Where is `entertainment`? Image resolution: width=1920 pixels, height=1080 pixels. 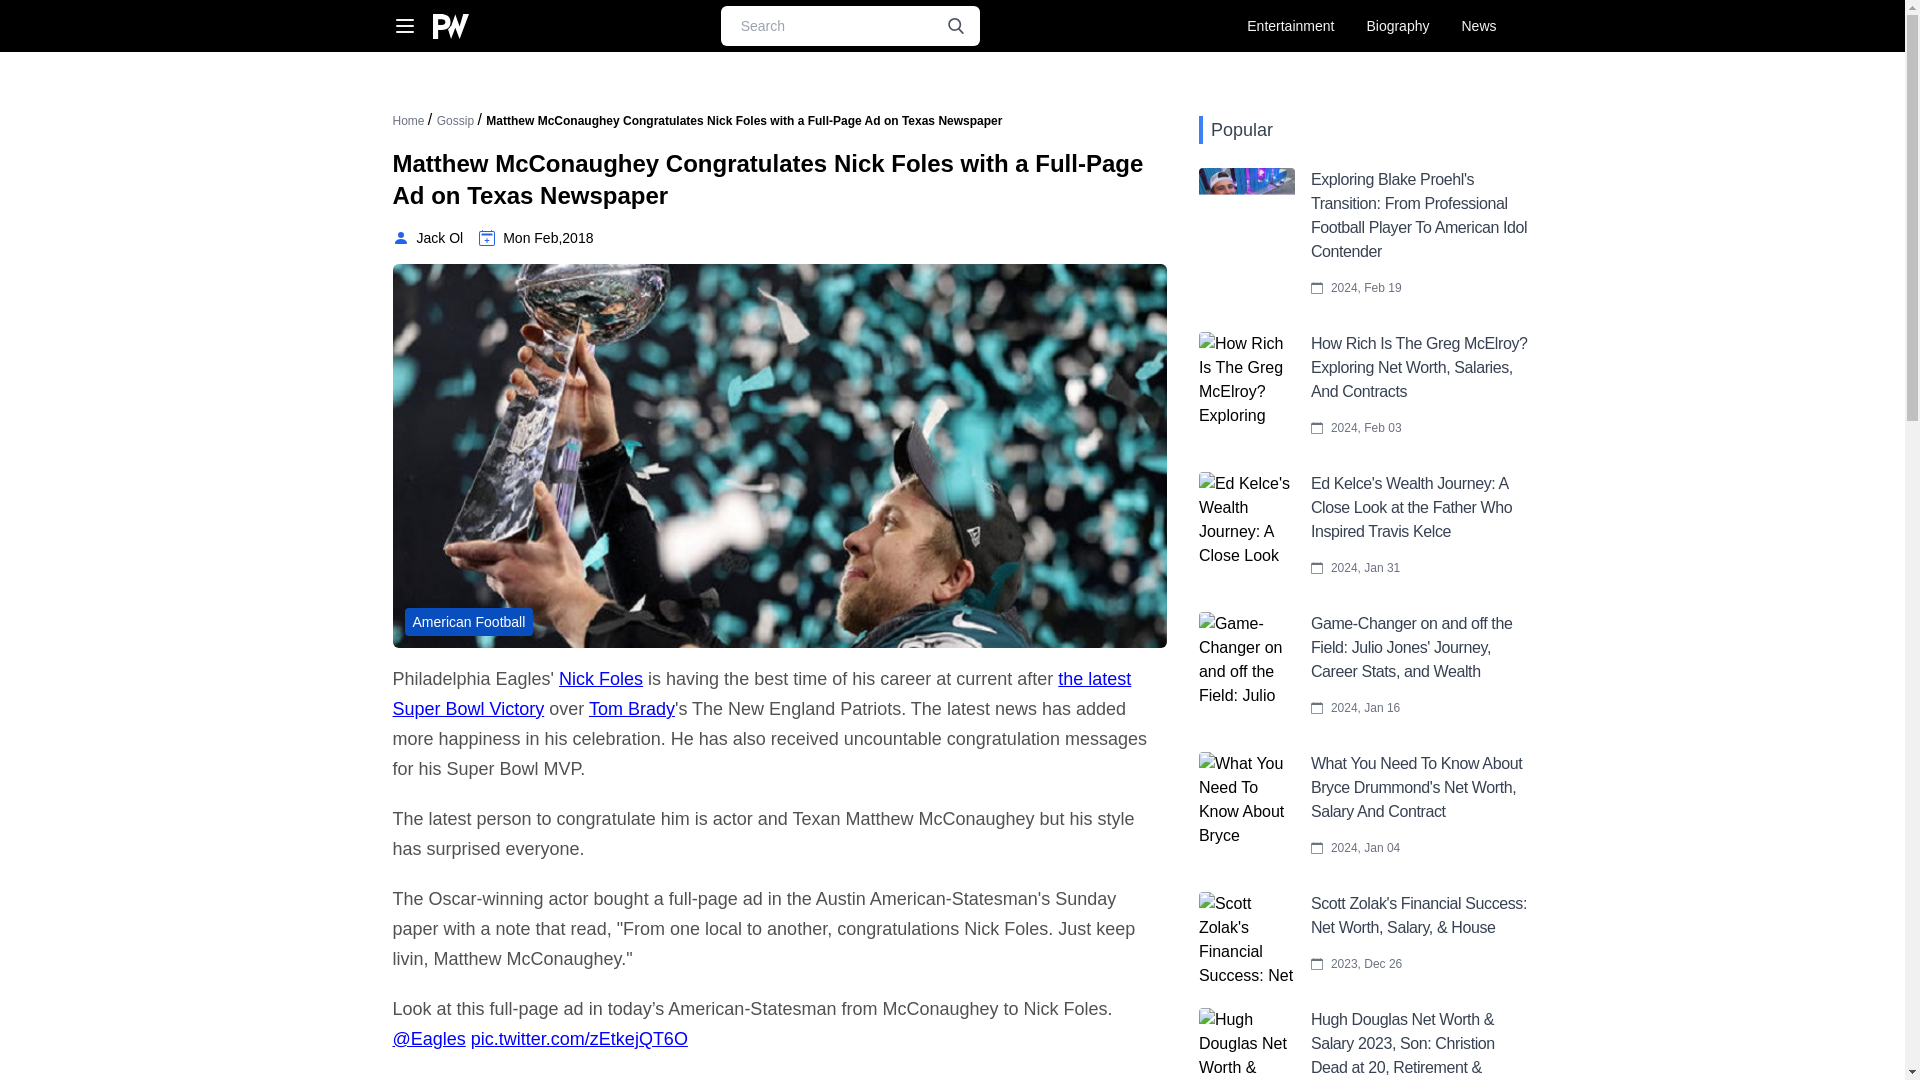
entertainment is located at coordinates (1290, 26).